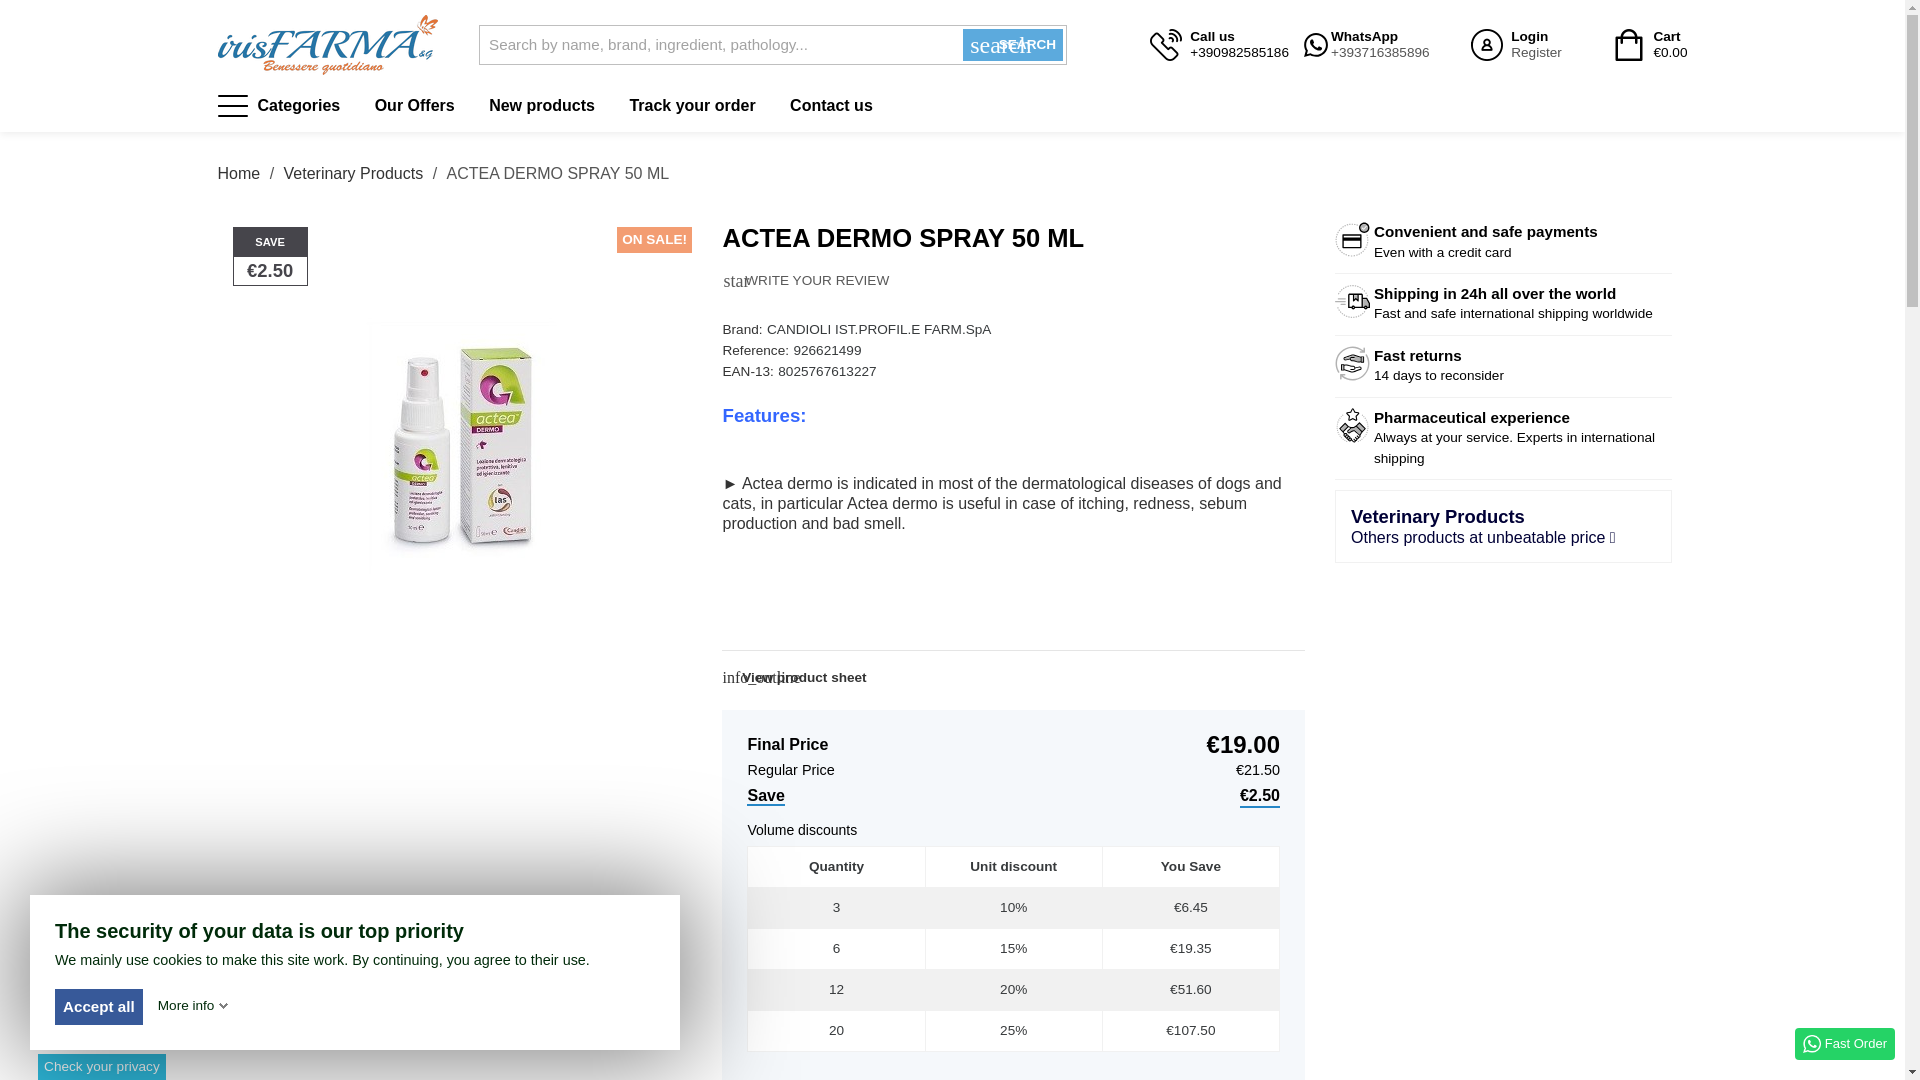  I want to click on Log in to your customer account, so click(1650, 45).